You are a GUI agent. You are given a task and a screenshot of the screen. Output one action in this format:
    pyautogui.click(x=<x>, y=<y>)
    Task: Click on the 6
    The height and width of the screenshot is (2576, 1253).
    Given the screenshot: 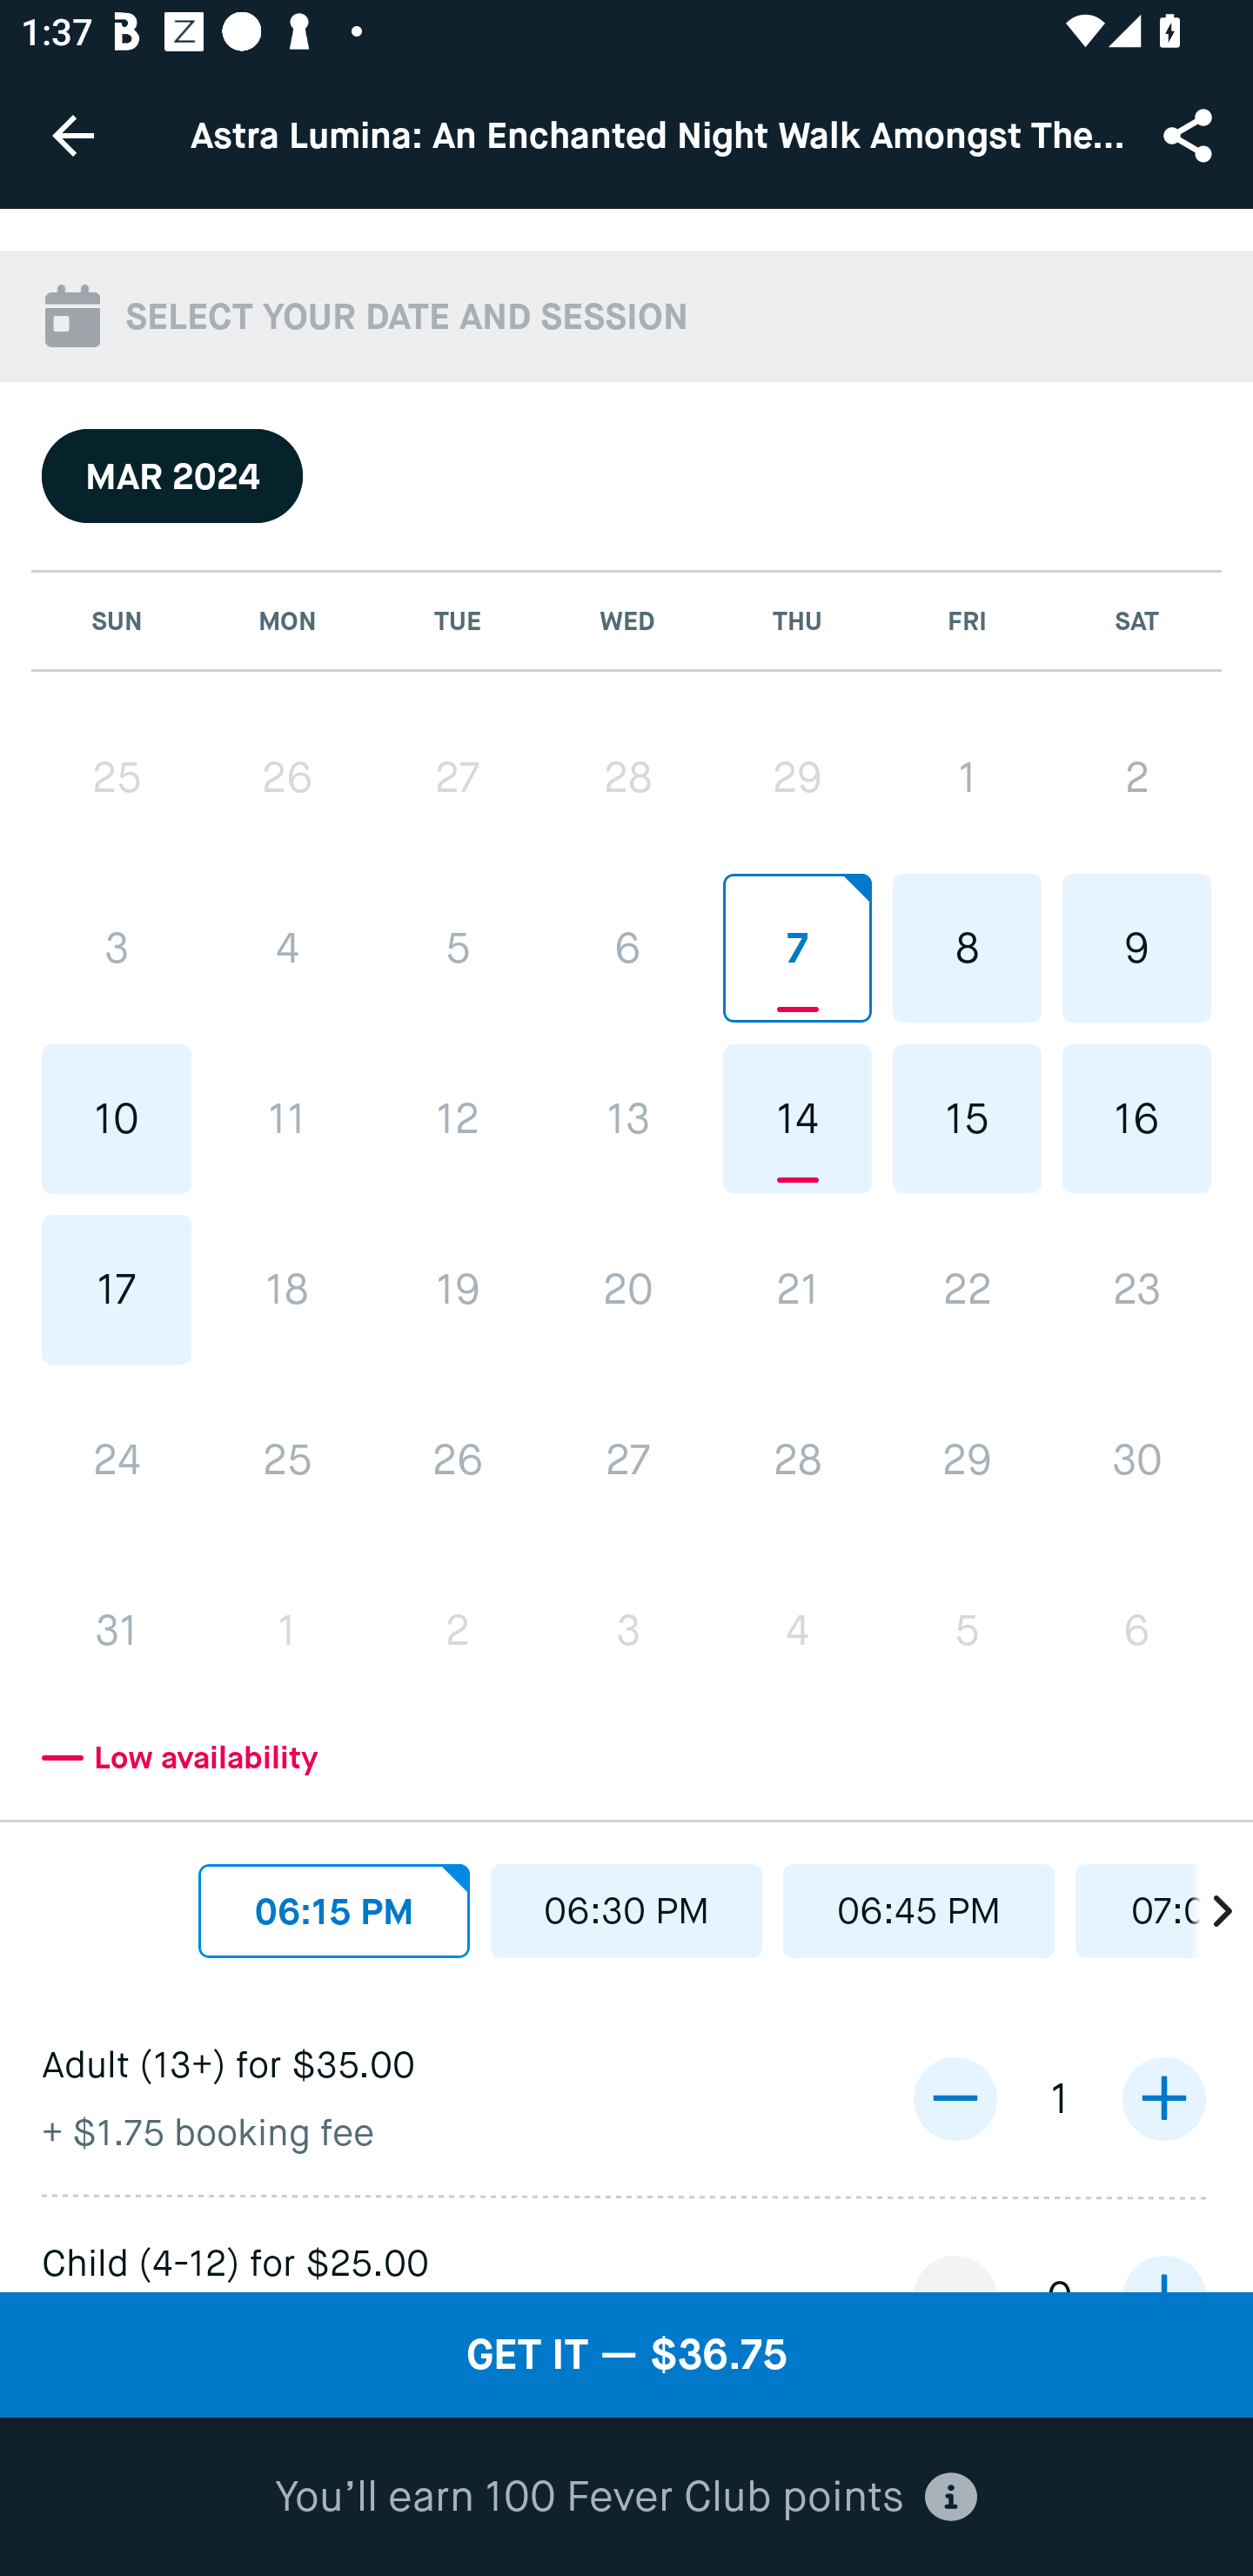 What is the action you would take?
    pyautogui.click(x=627, y=948)
    